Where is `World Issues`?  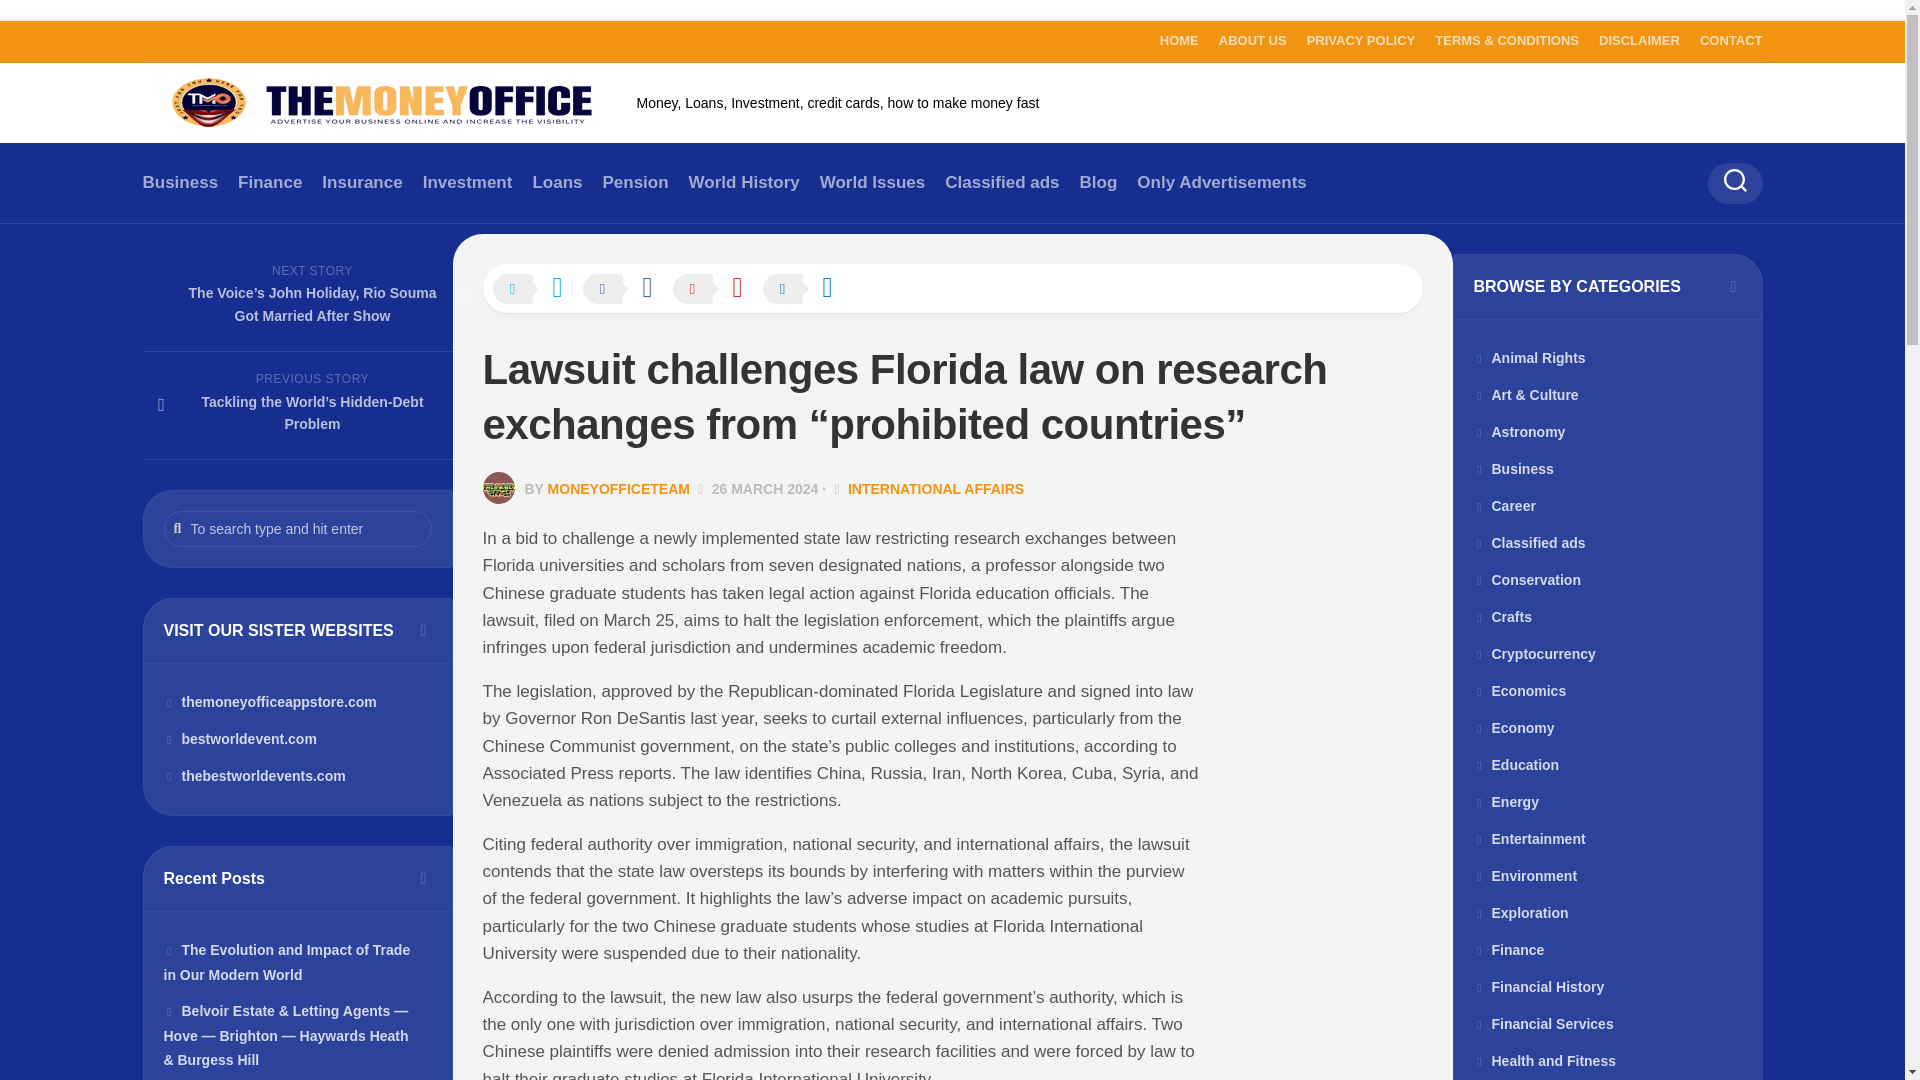
World Issues is located at coordinates (872, 182).